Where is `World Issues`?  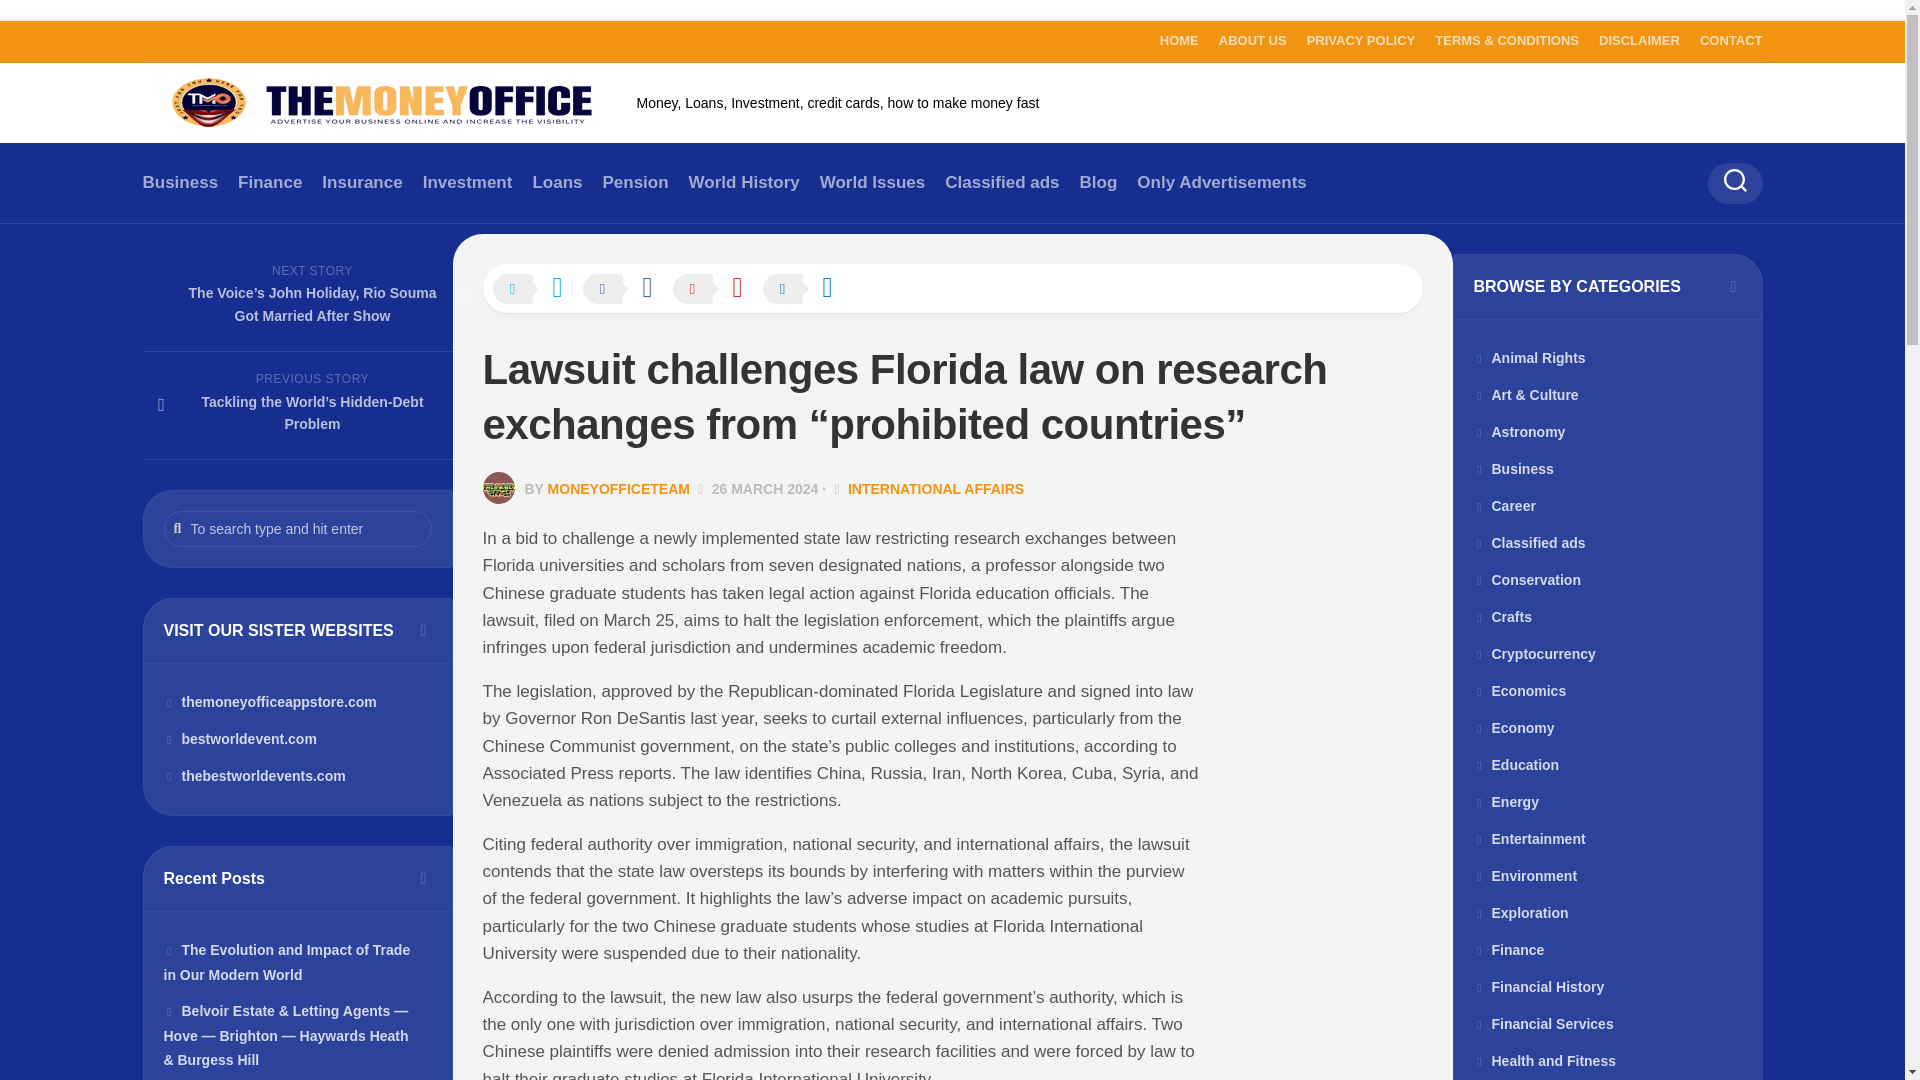
World Issues is located at coordinates (872, 182).